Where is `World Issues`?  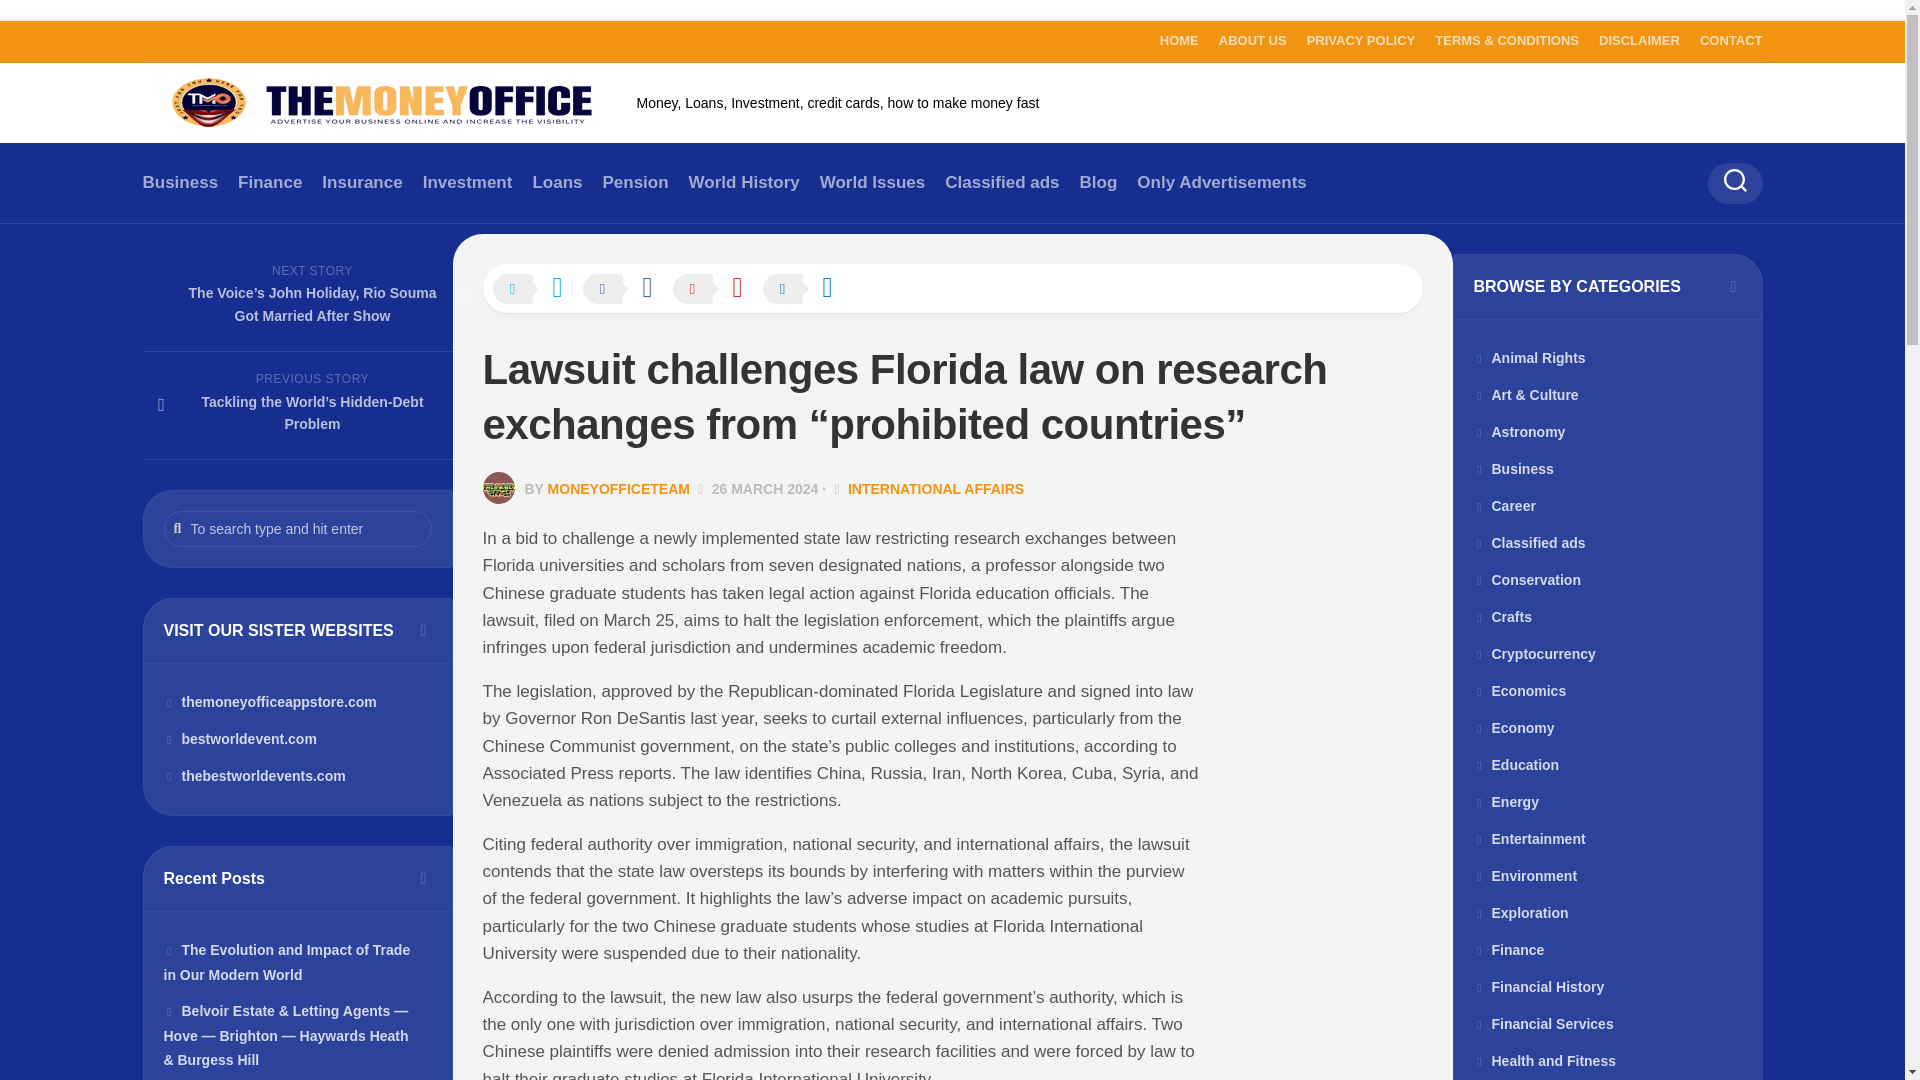
World Issues is located at coordinates (872, 182).